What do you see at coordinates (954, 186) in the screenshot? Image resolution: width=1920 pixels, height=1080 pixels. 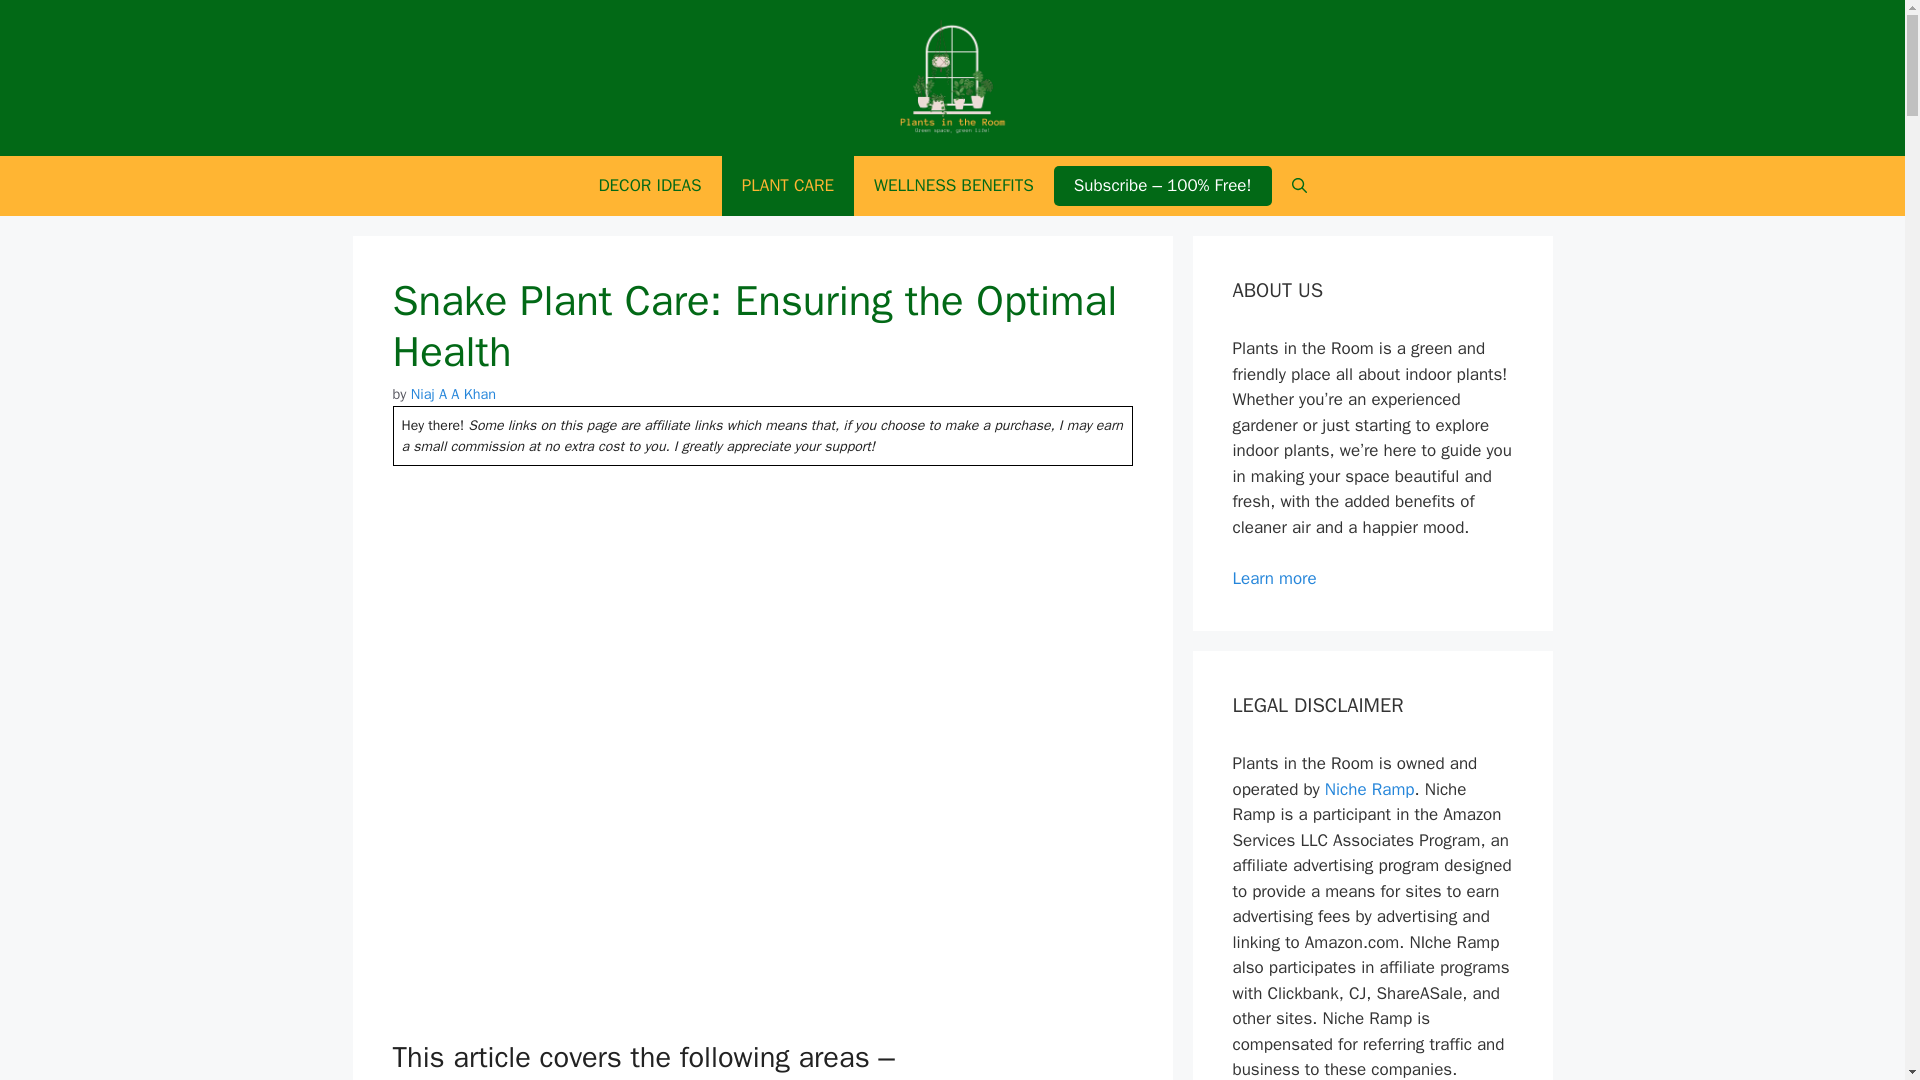 I see `WELLNESS BENEFITS` at bounding box center [954, 186].